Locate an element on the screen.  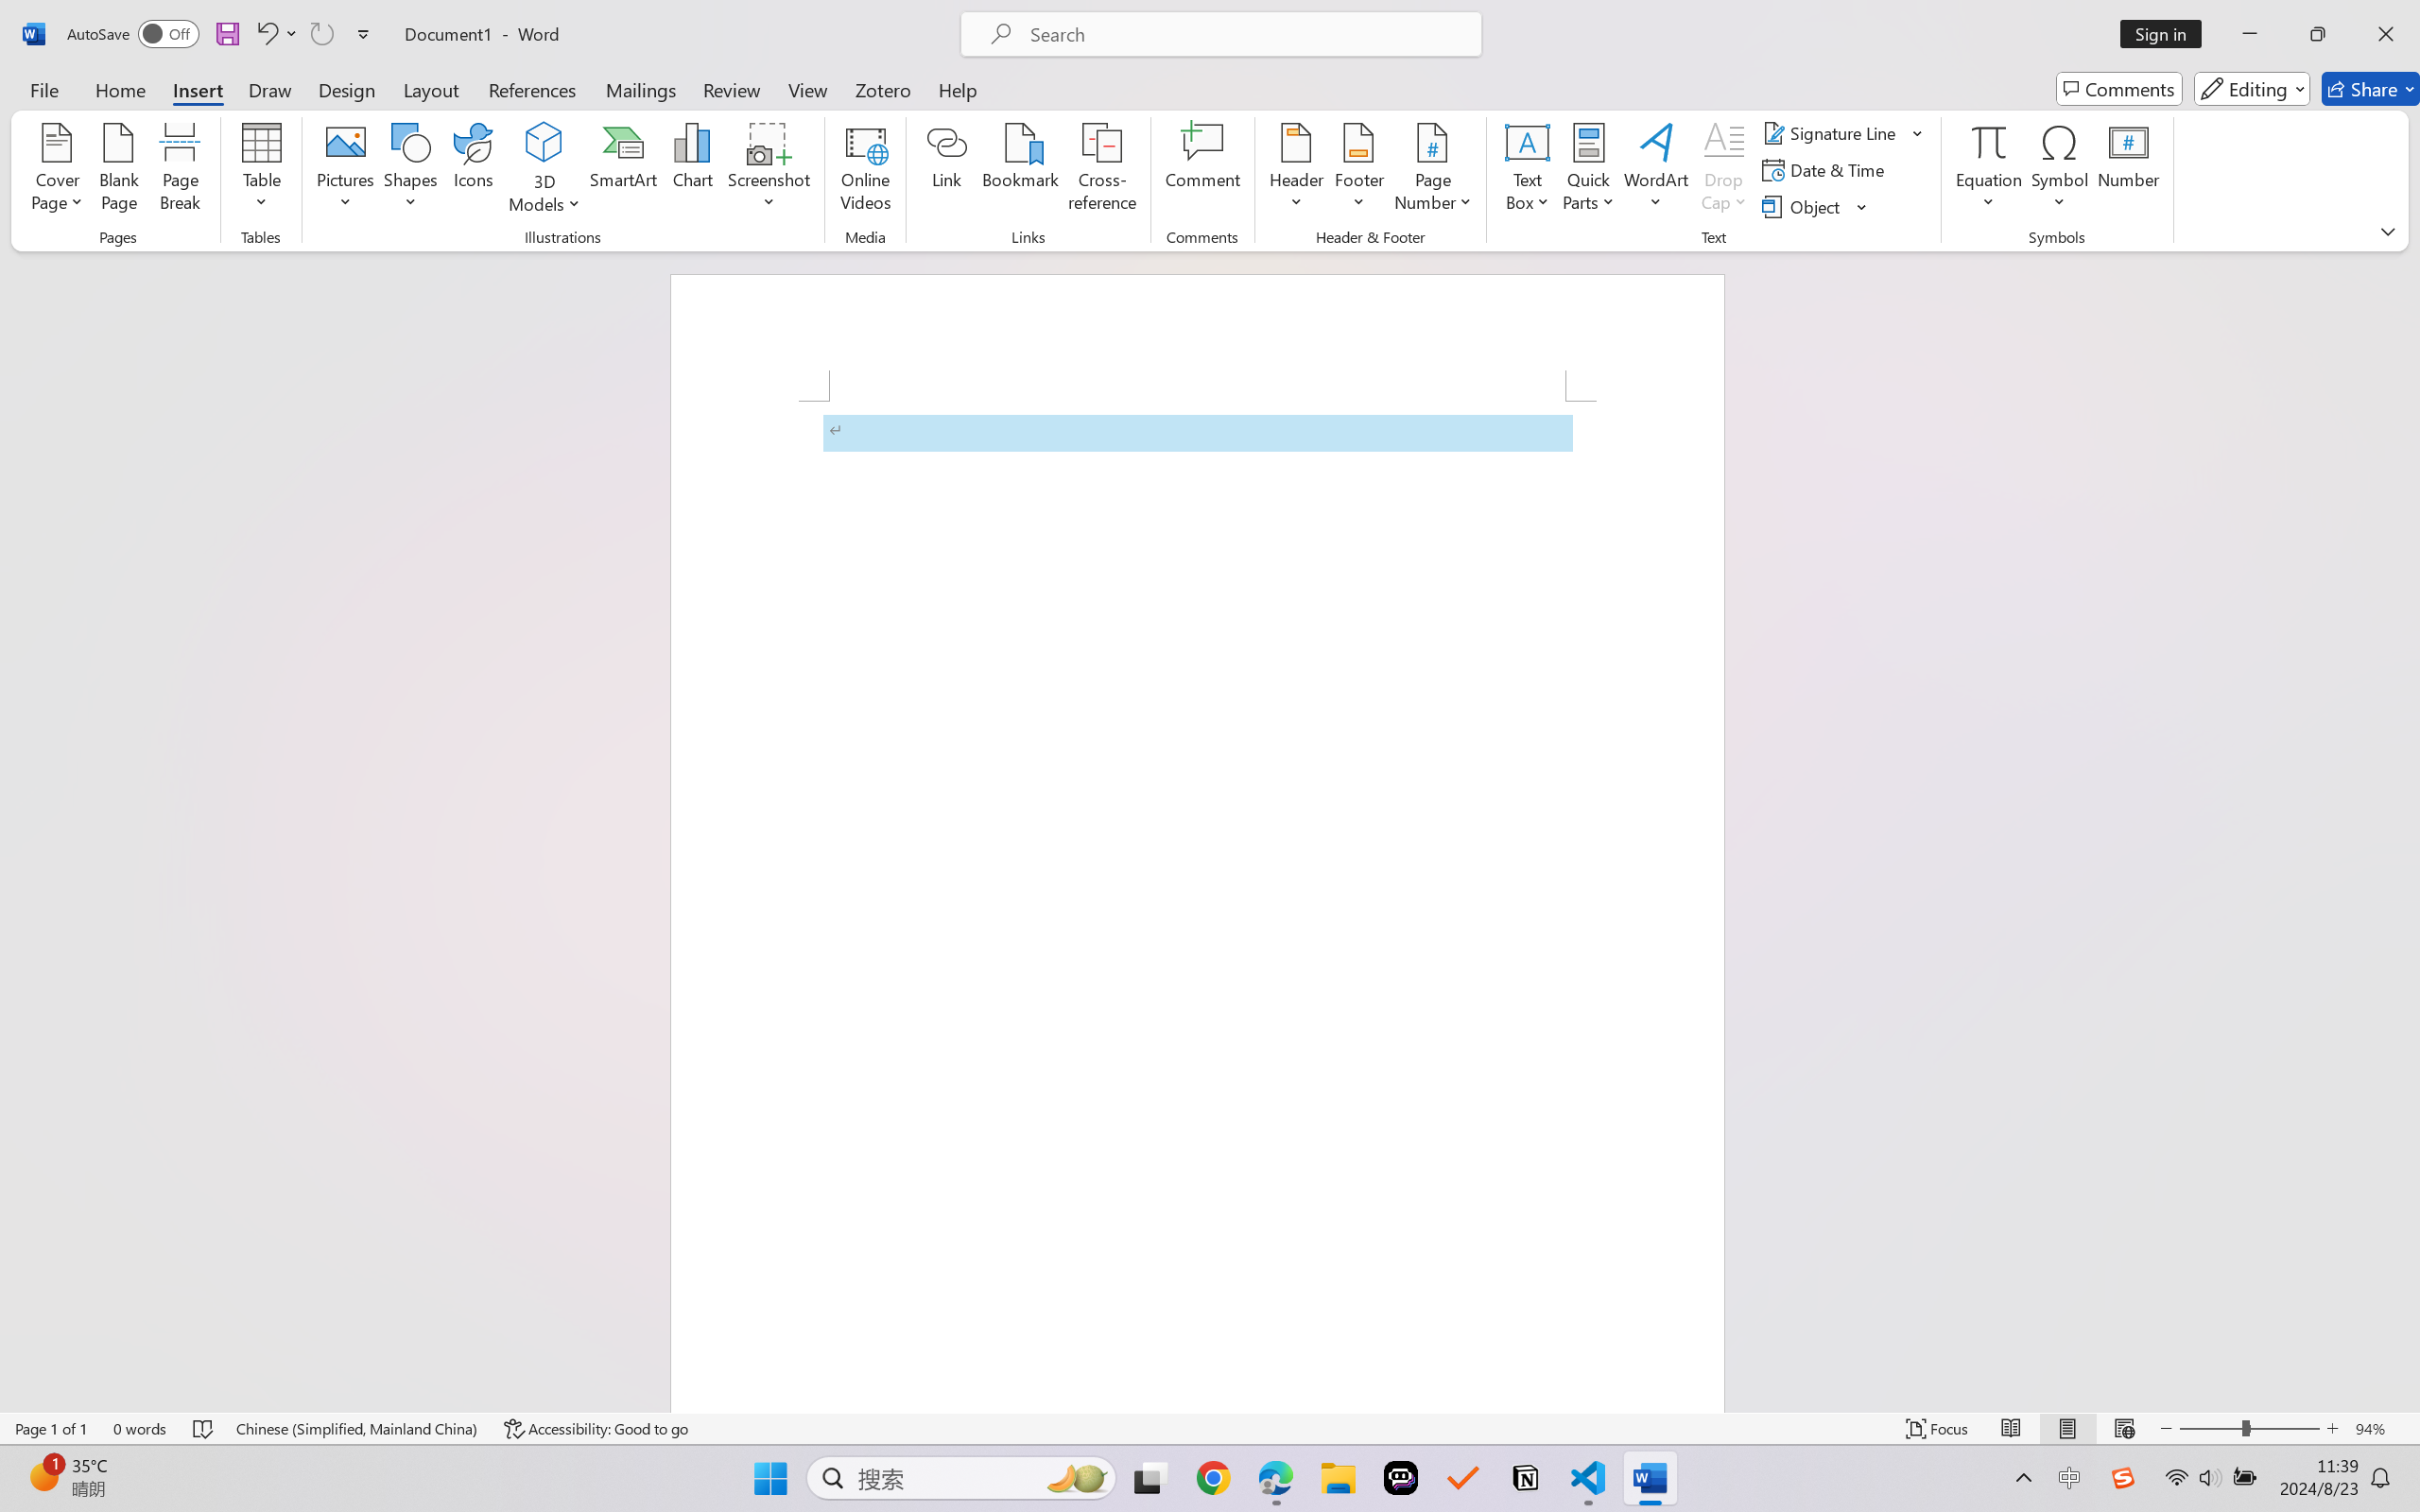
Text Box is located at coordinates (1527, 170).